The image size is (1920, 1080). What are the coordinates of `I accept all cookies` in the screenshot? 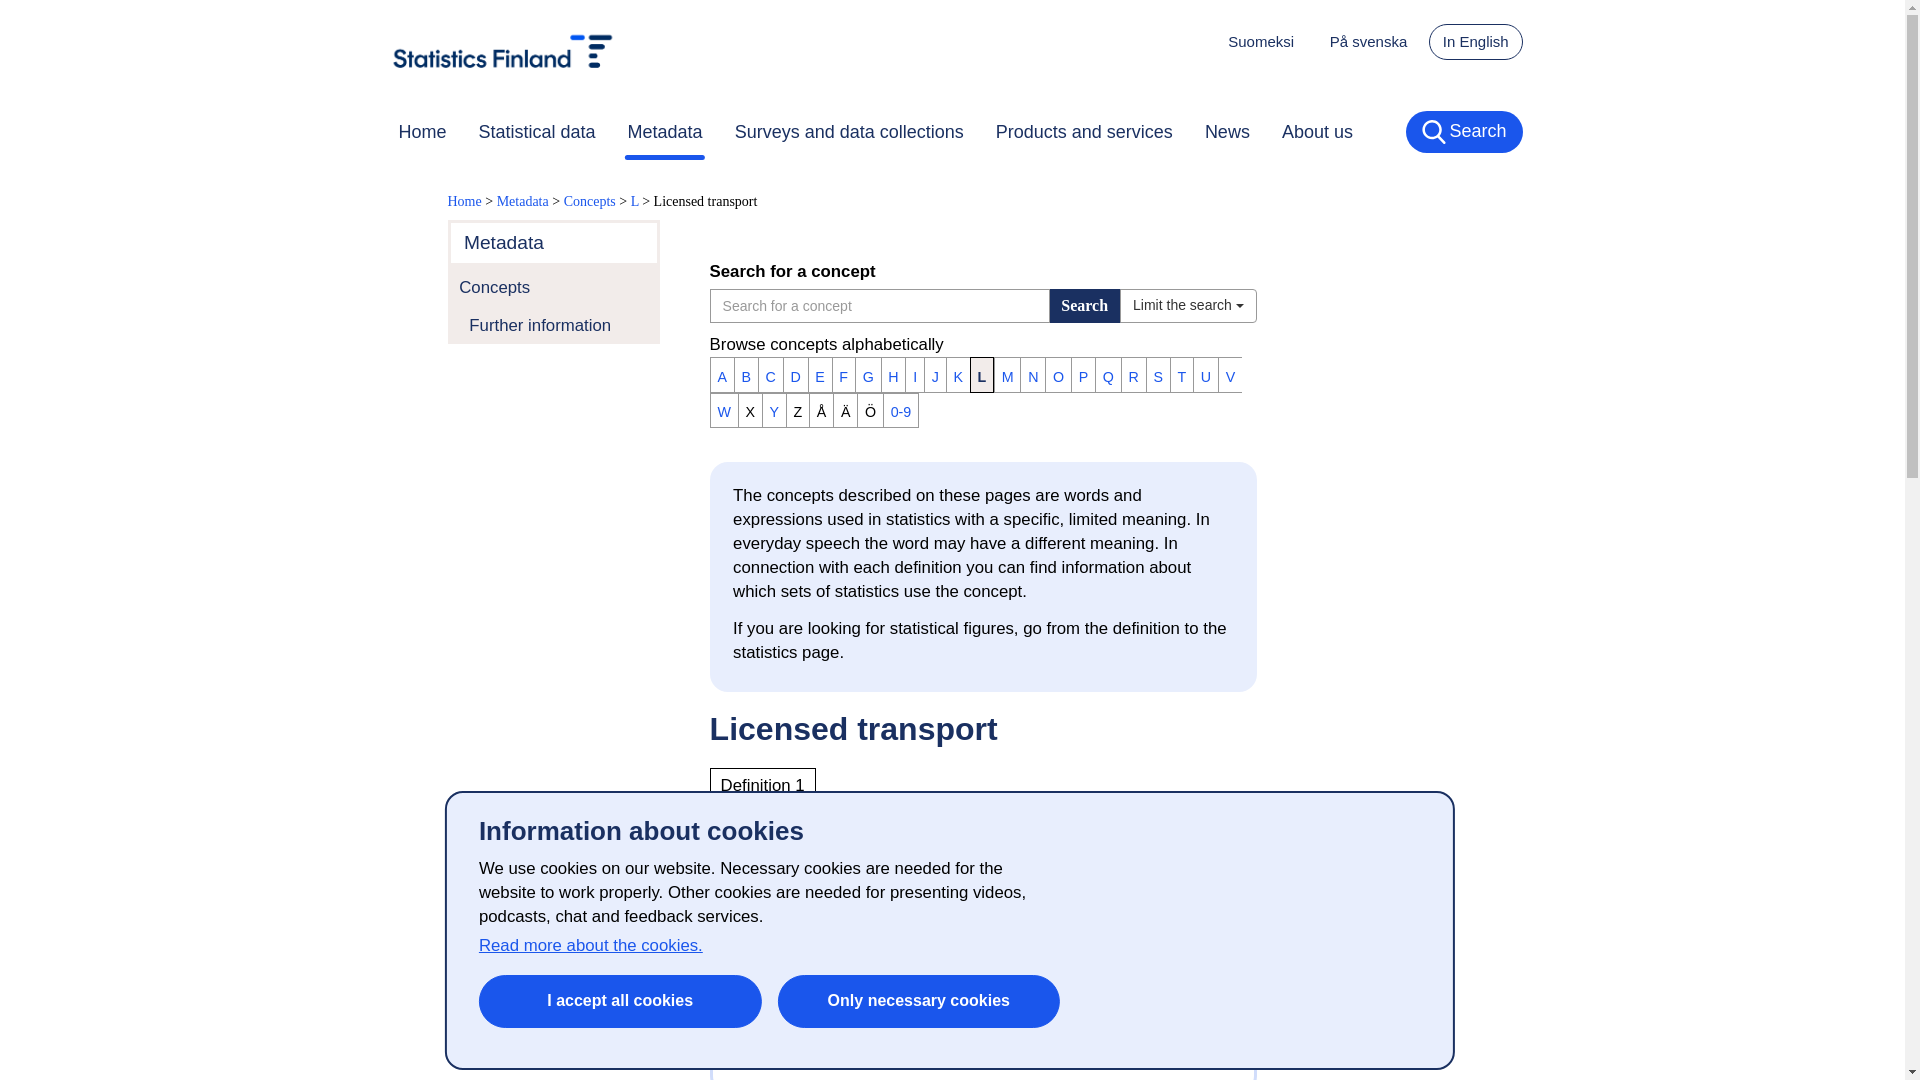 It's located at (620, 1002).